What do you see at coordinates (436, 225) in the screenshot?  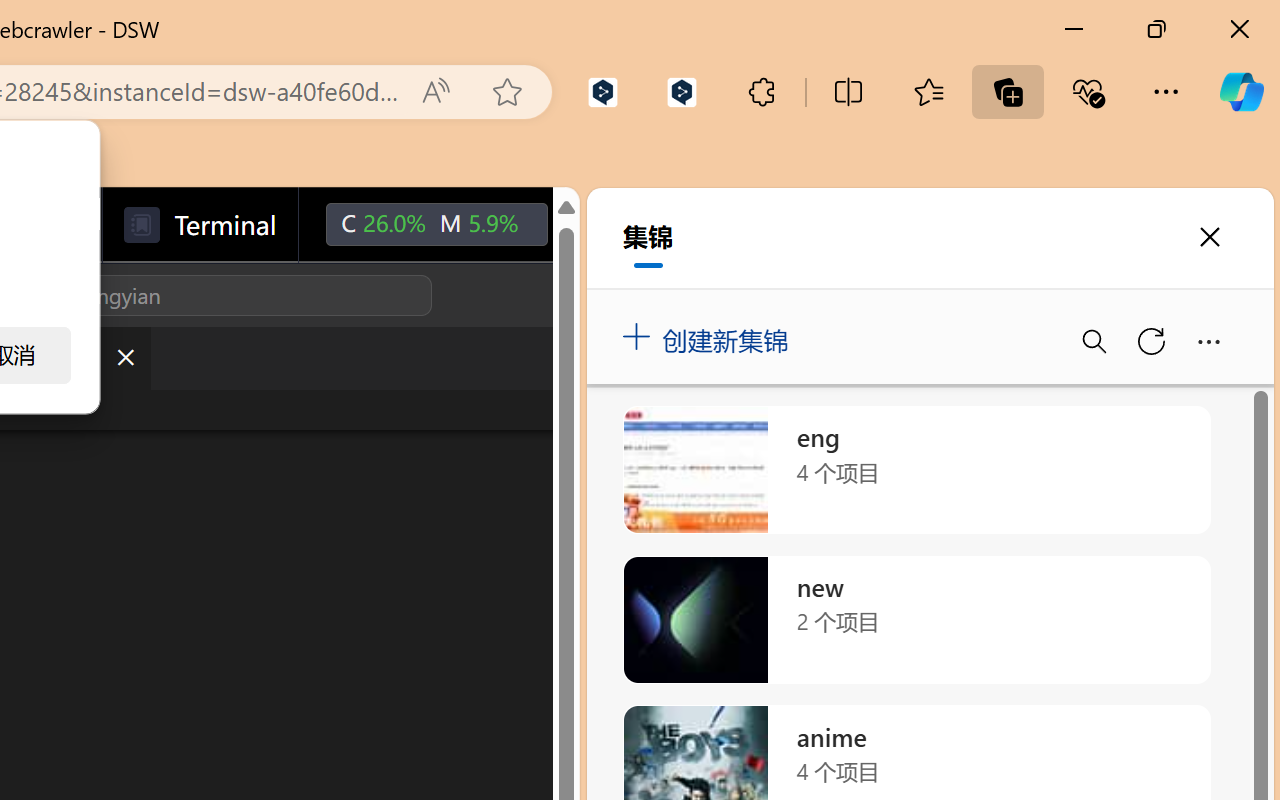 I see `C26.0% M5.9%` at bounding box center [436, 225].